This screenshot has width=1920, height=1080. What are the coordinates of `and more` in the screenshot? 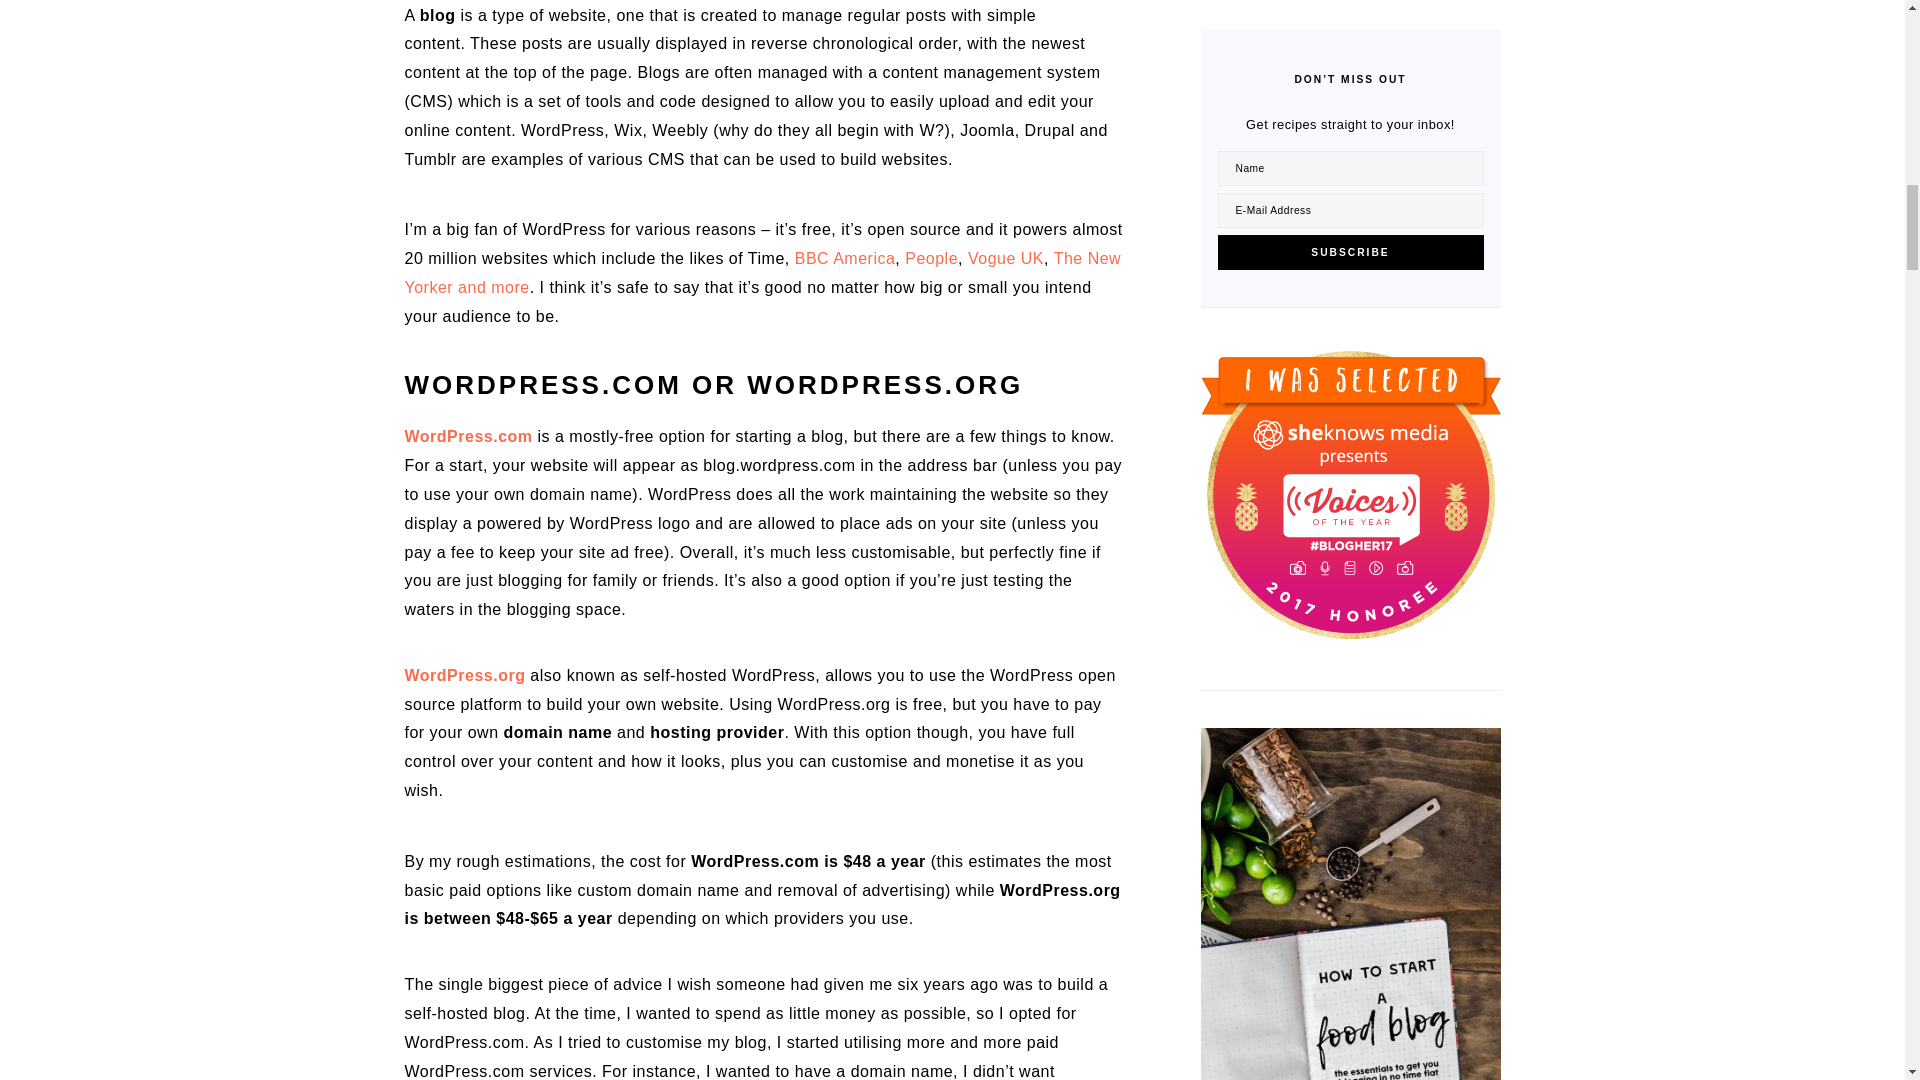 It's located at (494, 286).